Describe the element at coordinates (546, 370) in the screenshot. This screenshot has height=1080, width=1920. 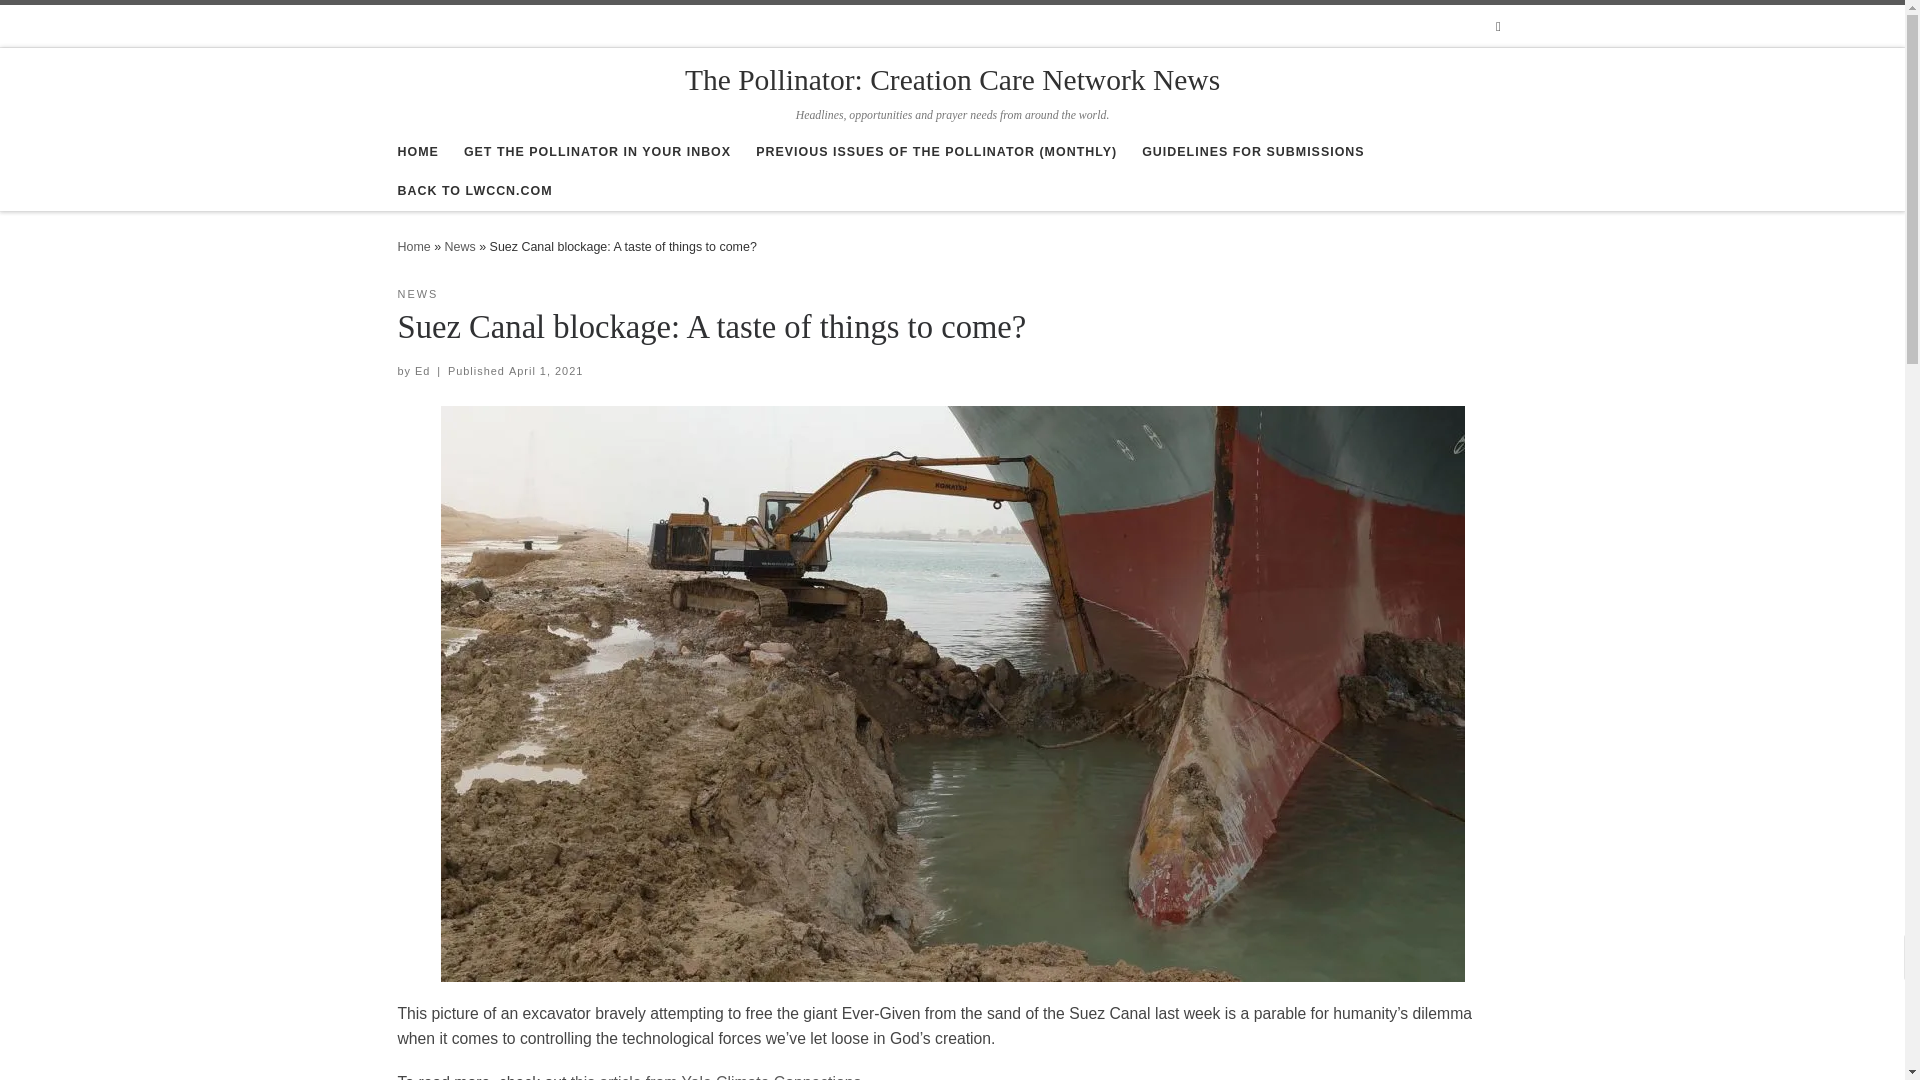
I see `April 1, 2021` at that location.